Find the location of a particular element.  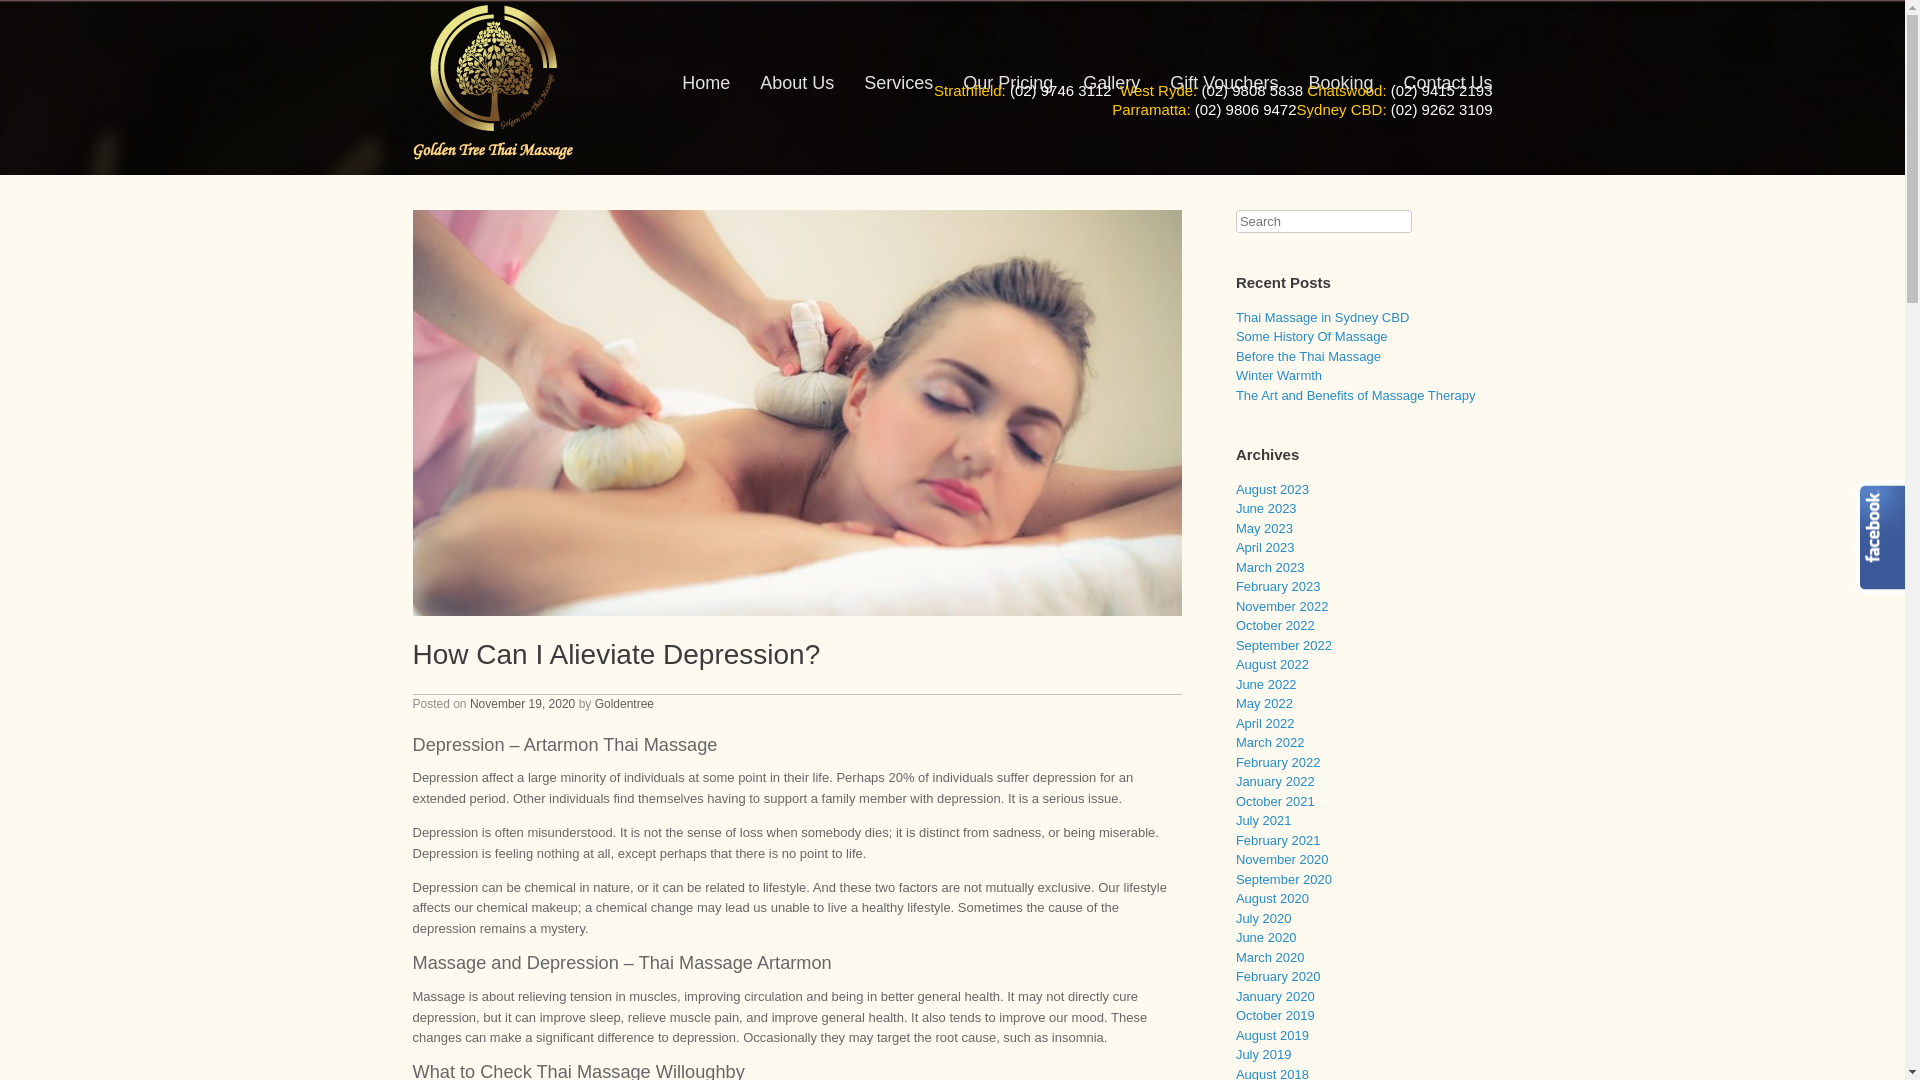

August 2023 is located at coordinates (1272, 490).